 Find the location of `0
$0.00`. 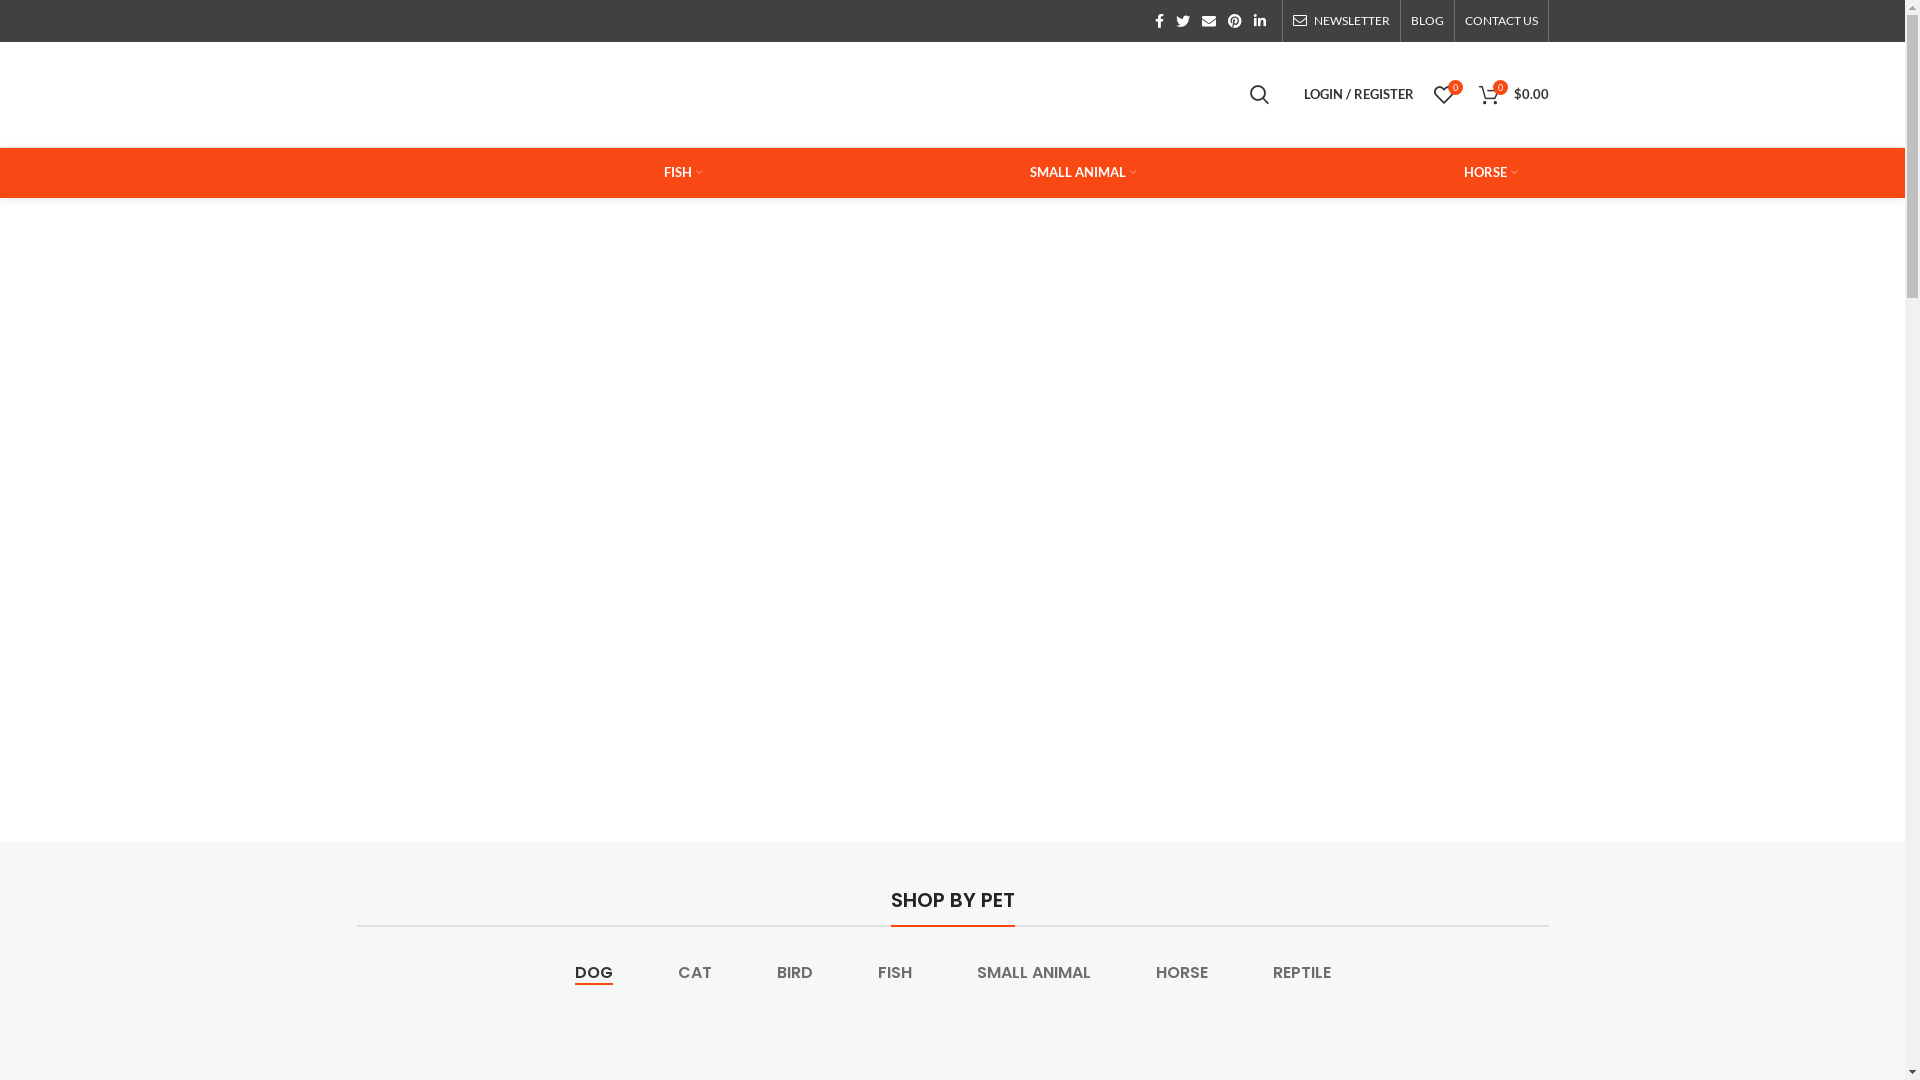

0
$0.00 is located at coordinates (1513, 94).